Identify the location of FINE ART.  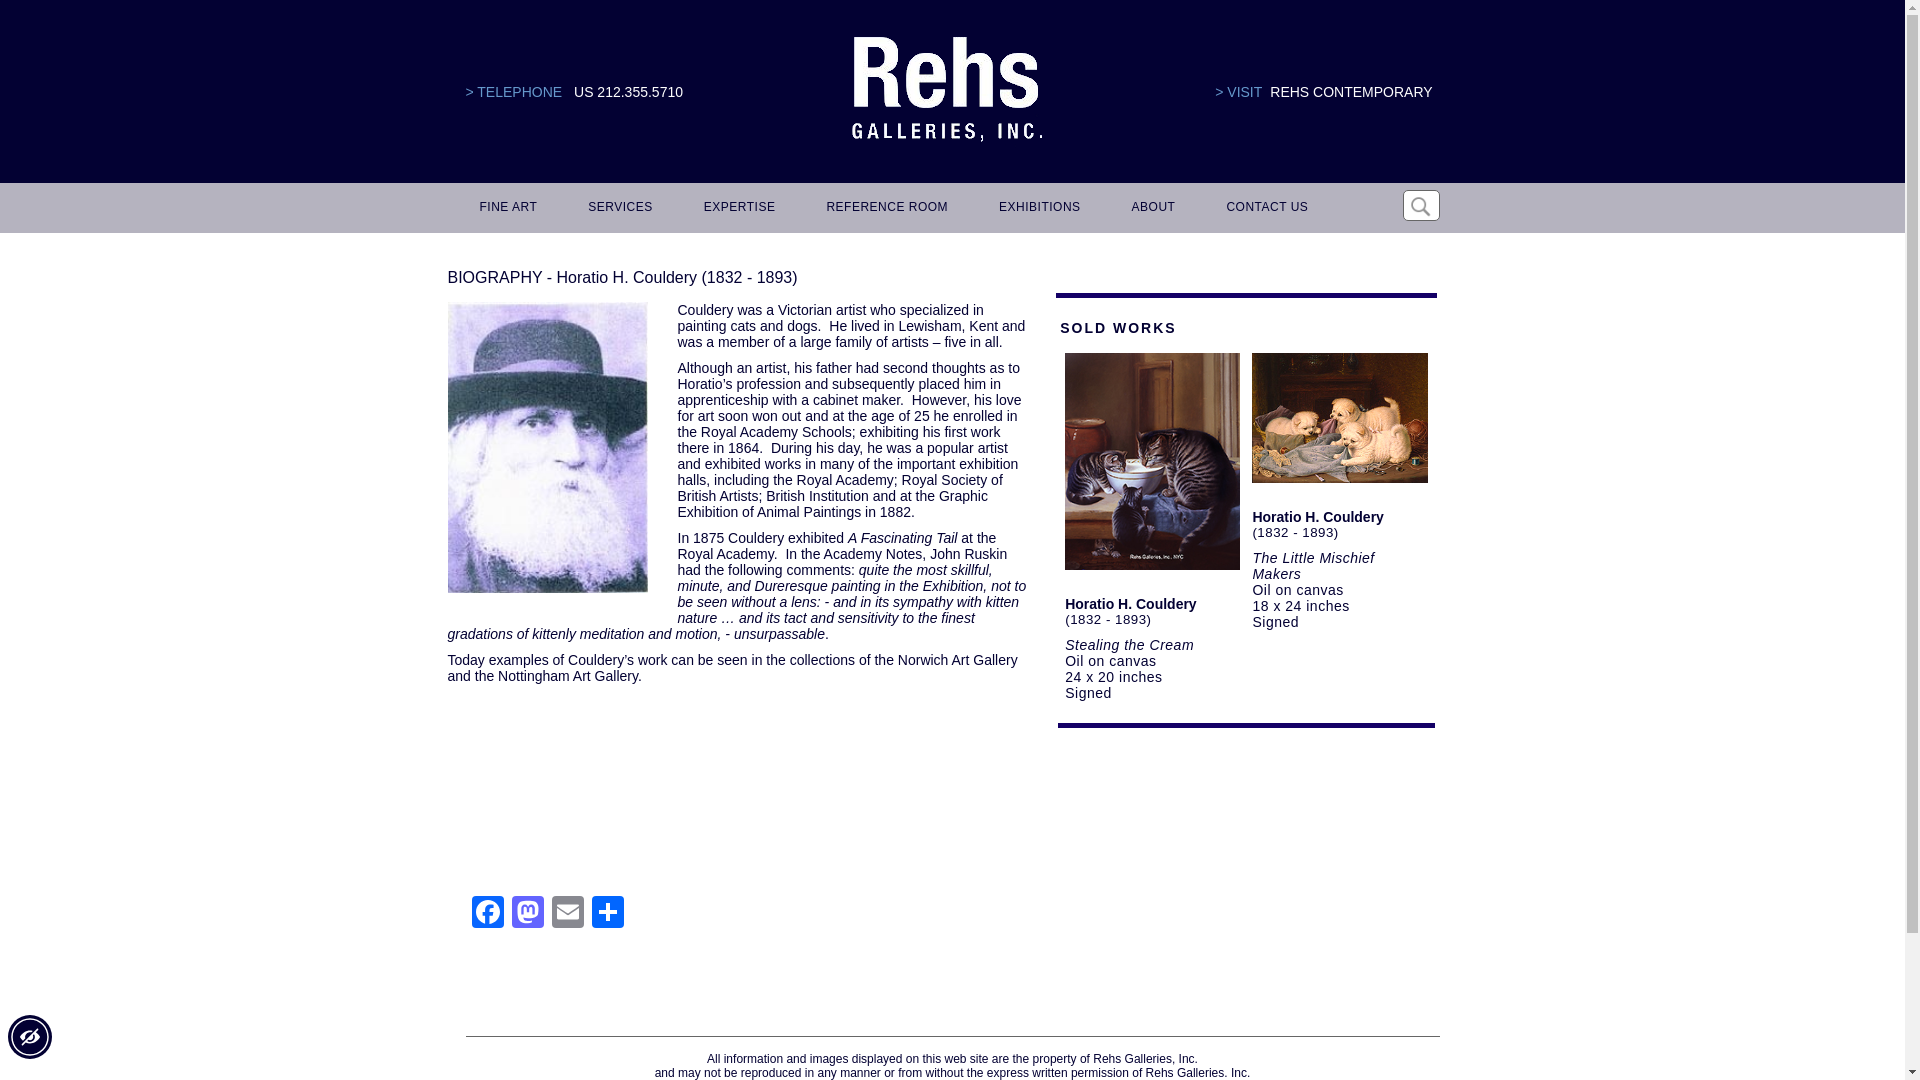
(506, 208).